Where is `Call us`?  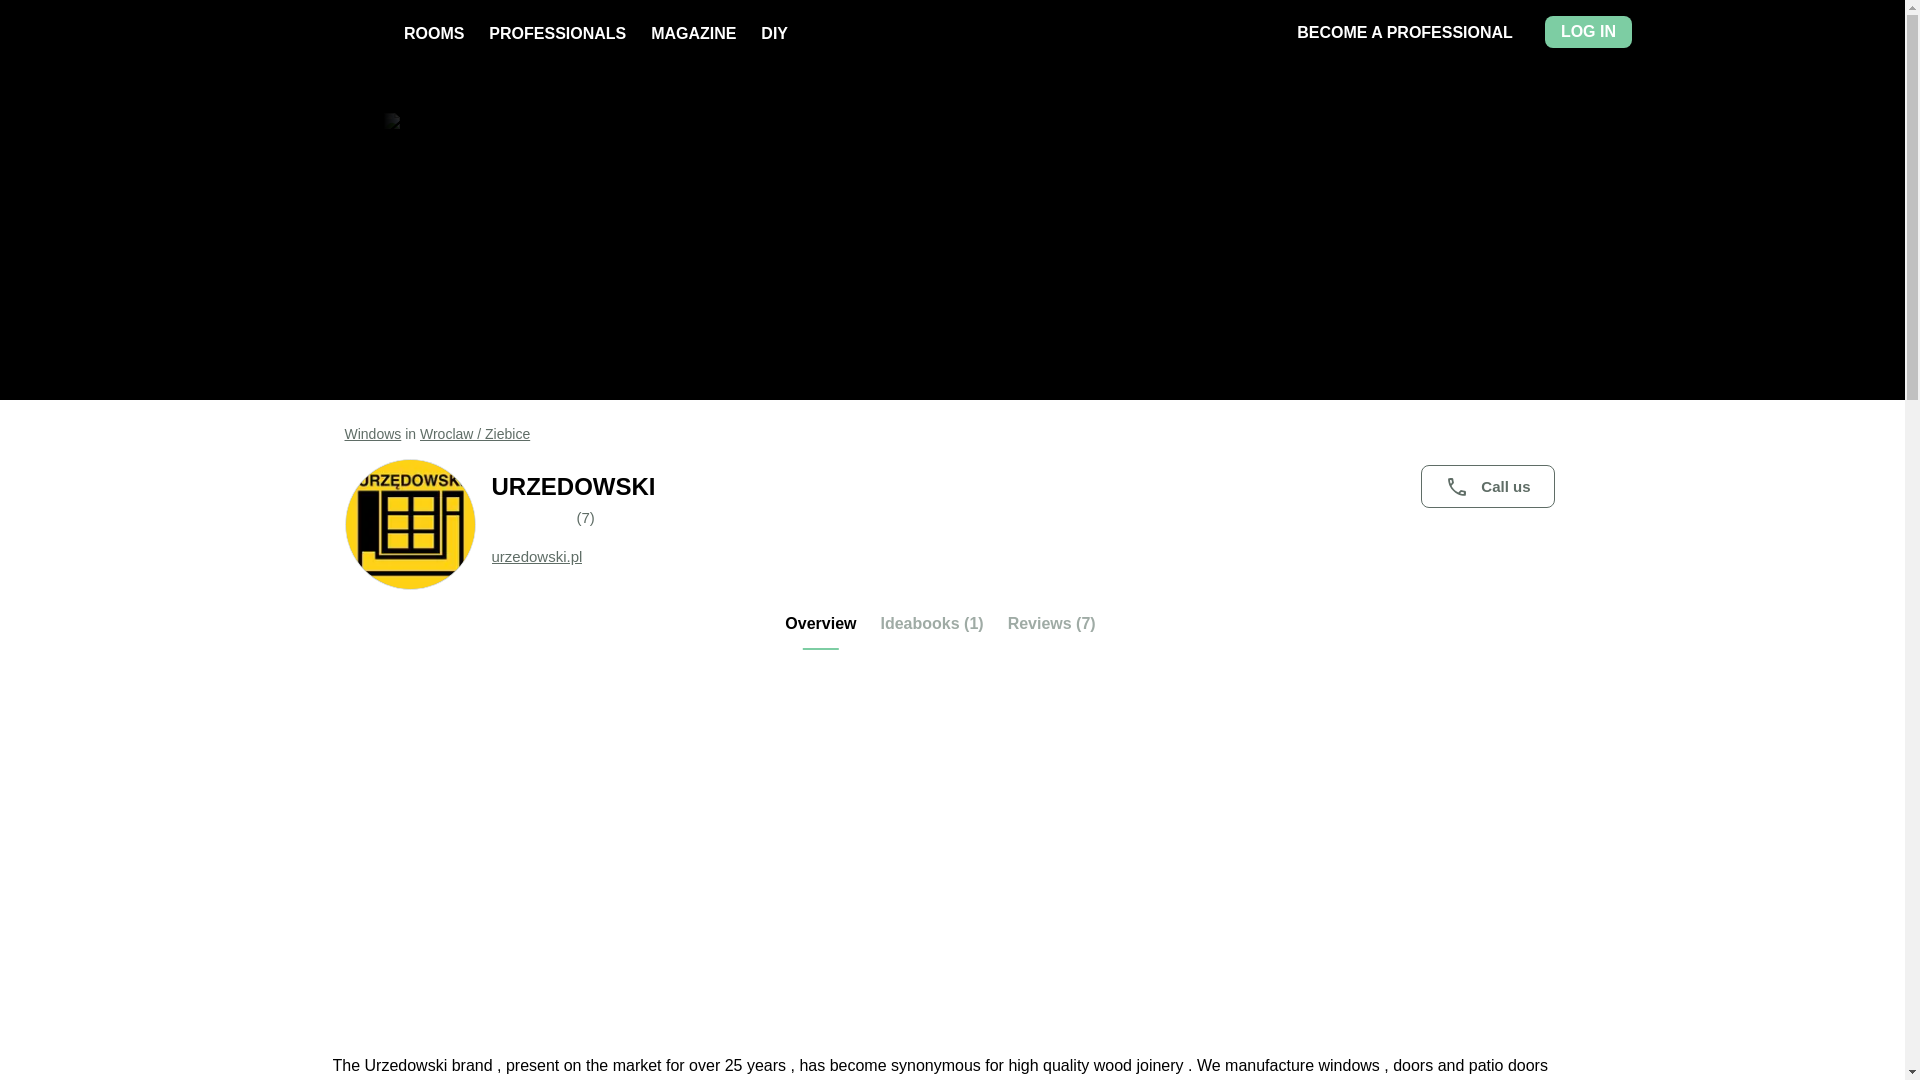 Call us is located at coordinates (1486, 486).